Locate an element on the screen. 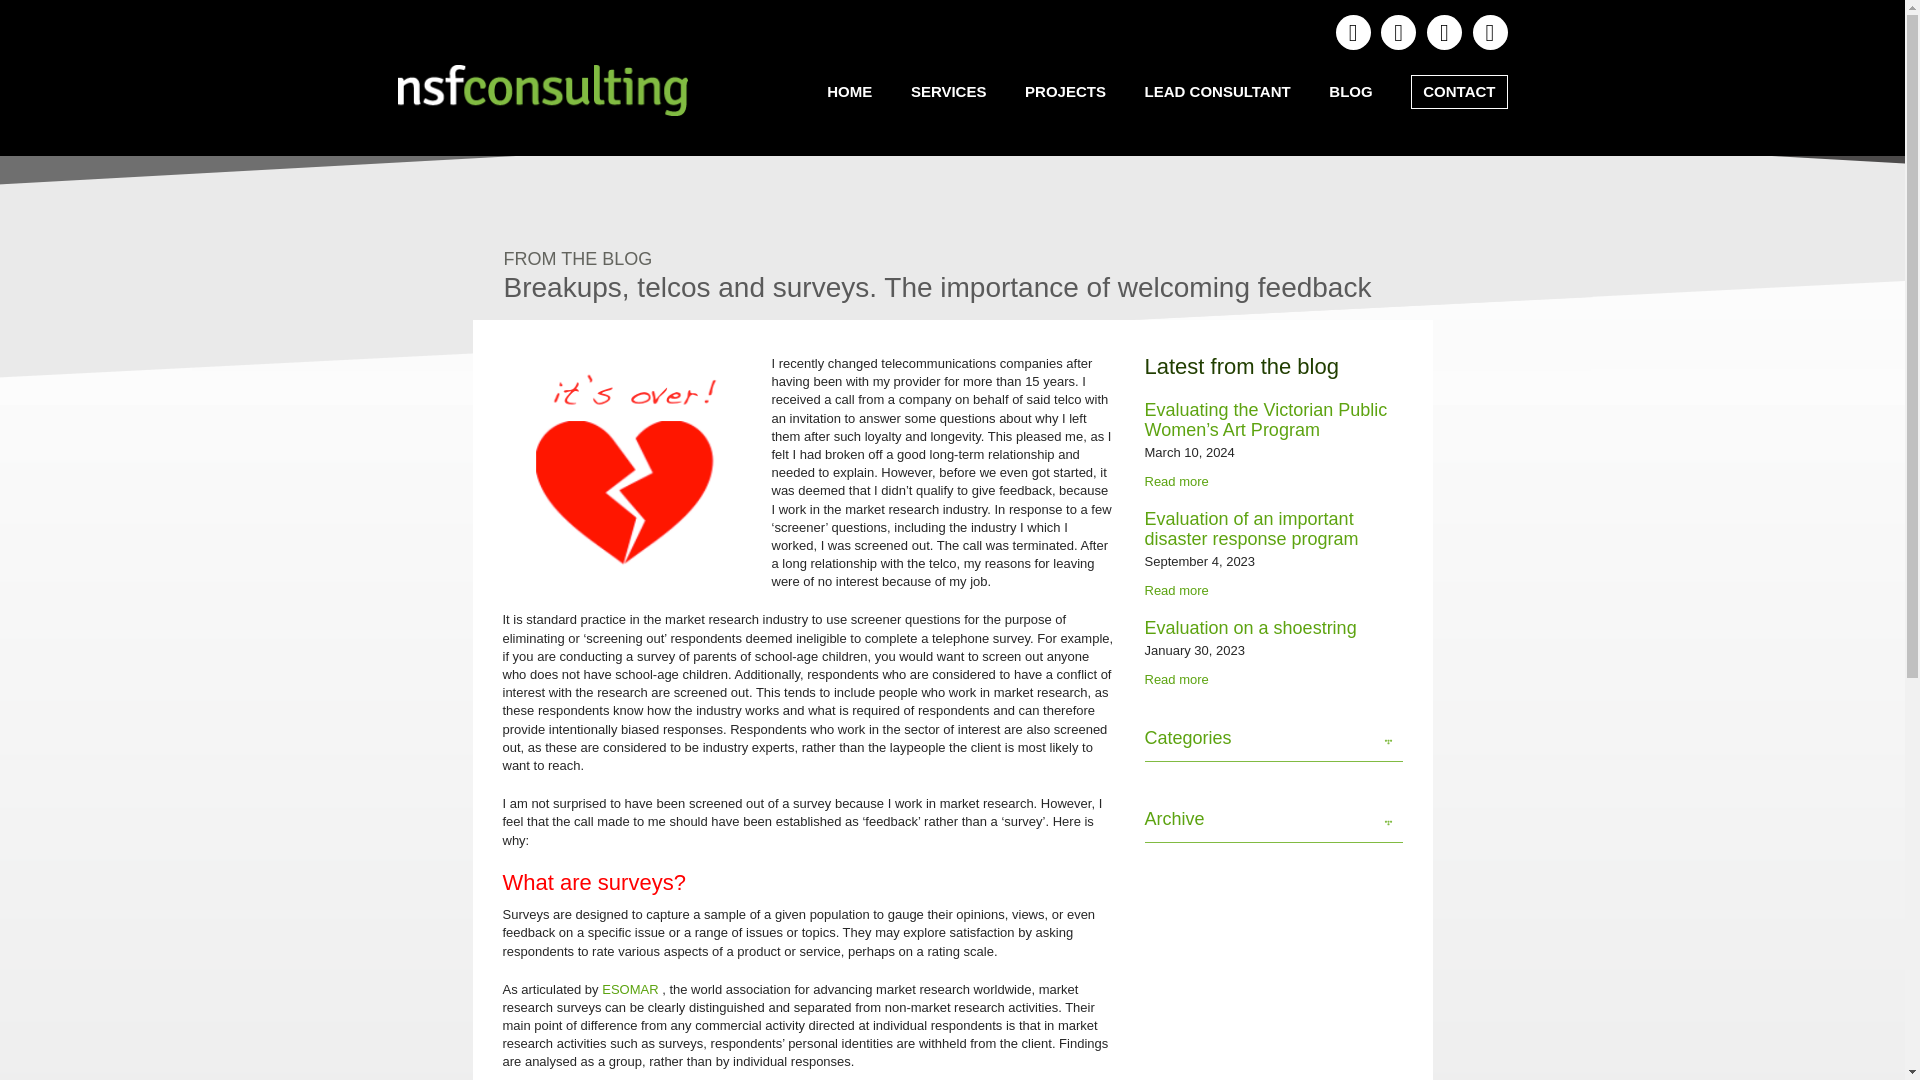  Categories is located at coordinates (1272, 744).